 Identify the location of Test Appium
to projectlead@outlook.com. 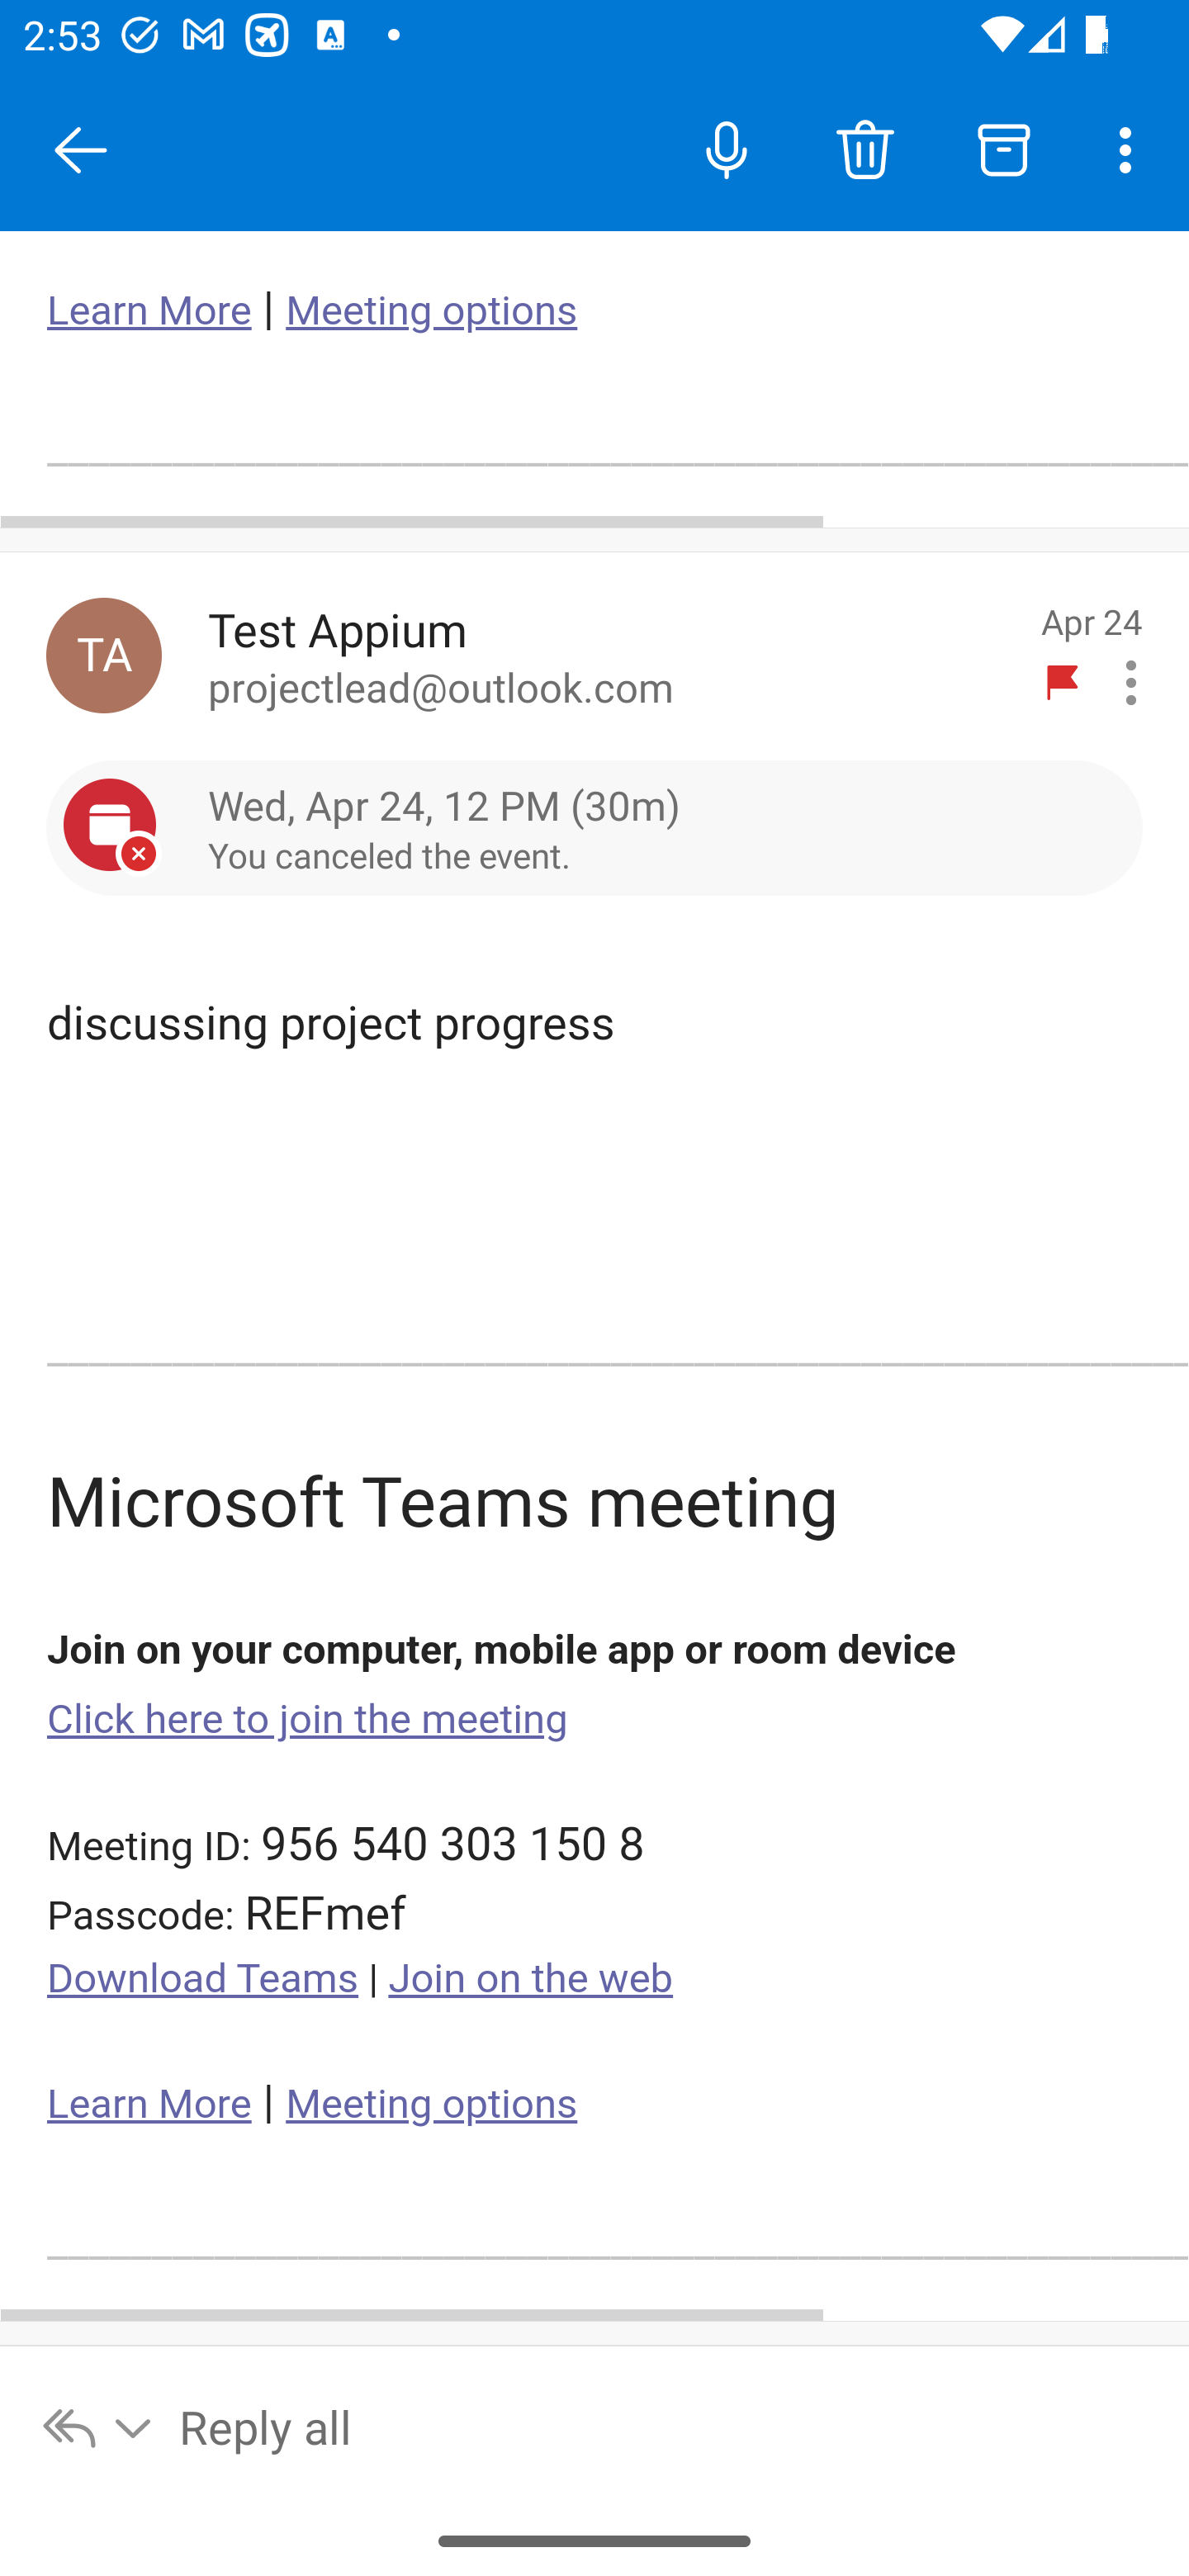
(611, 656).